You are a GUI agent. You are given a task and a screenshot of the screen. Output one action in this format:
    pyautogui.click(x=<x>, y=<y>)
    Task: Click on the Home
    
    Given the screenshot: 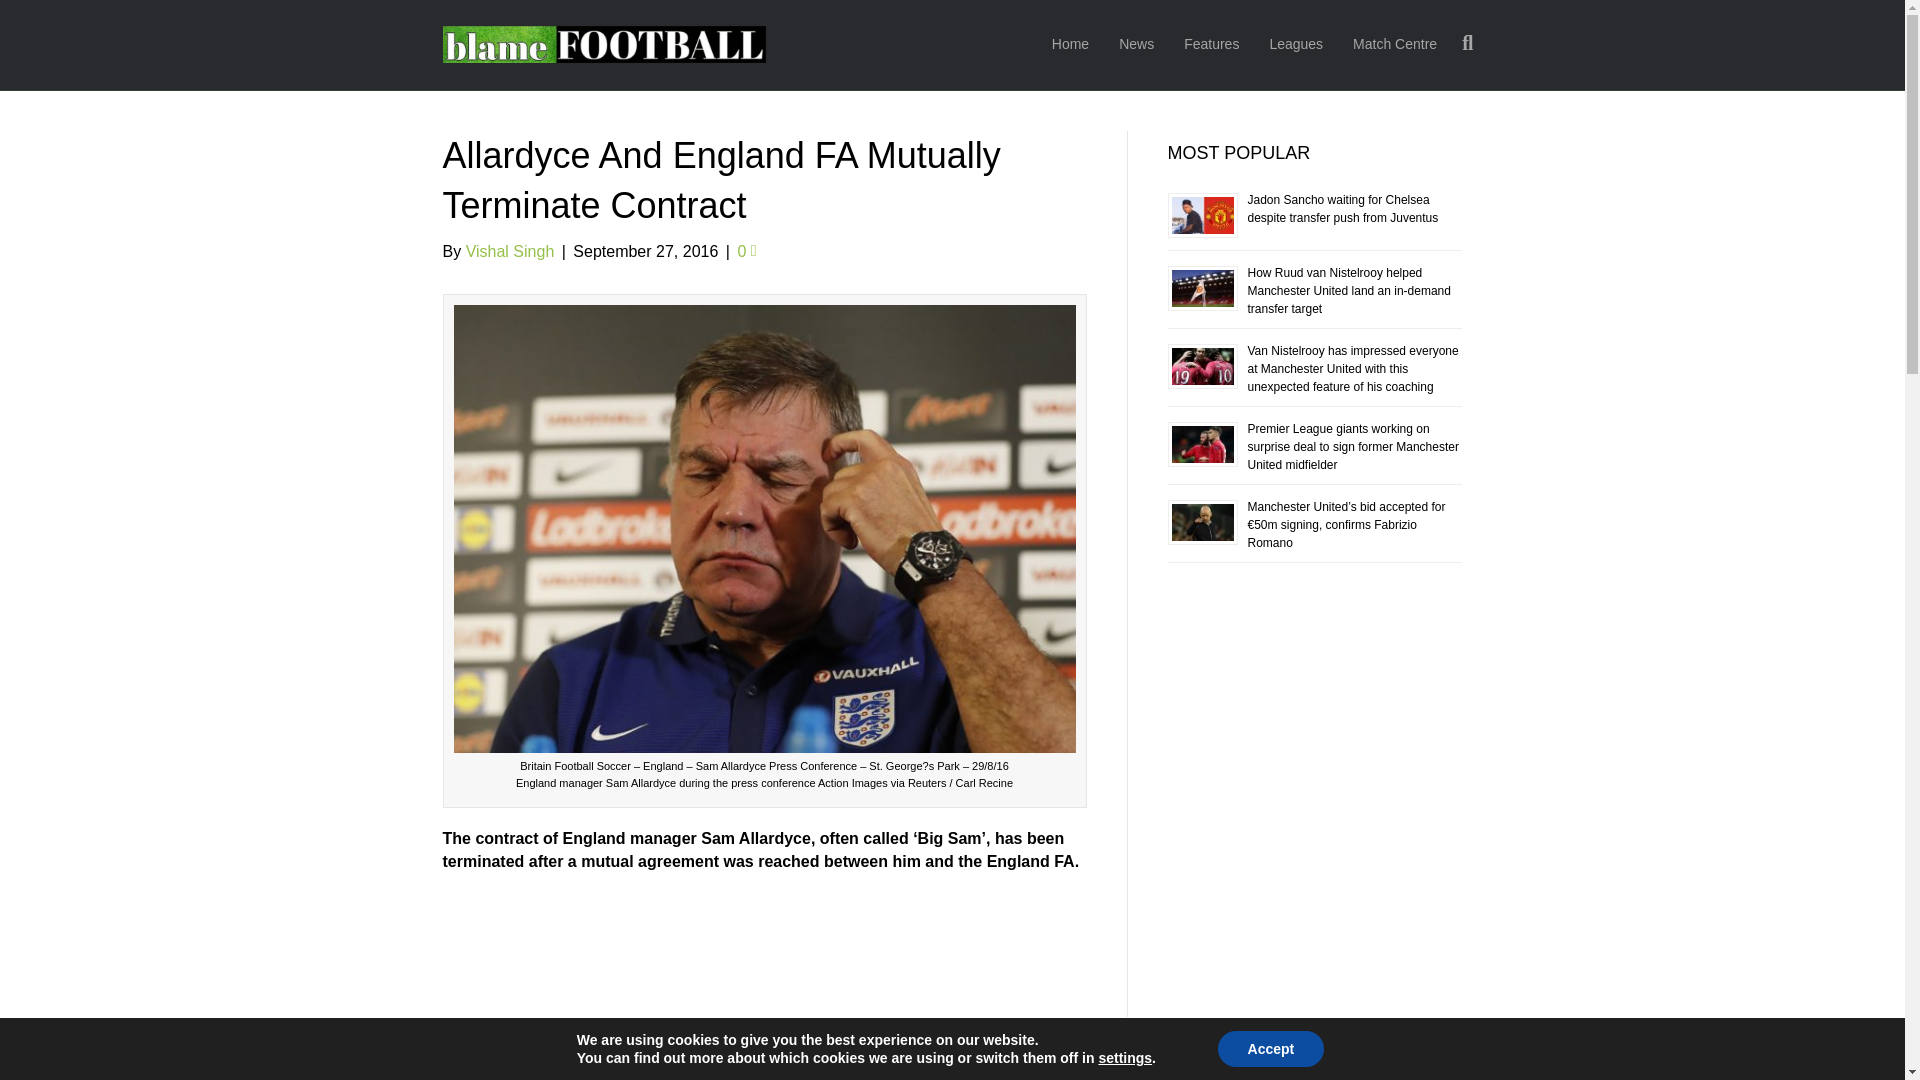 What is the action you would take?
    pyautogui.click(x=1070, y=45)
    